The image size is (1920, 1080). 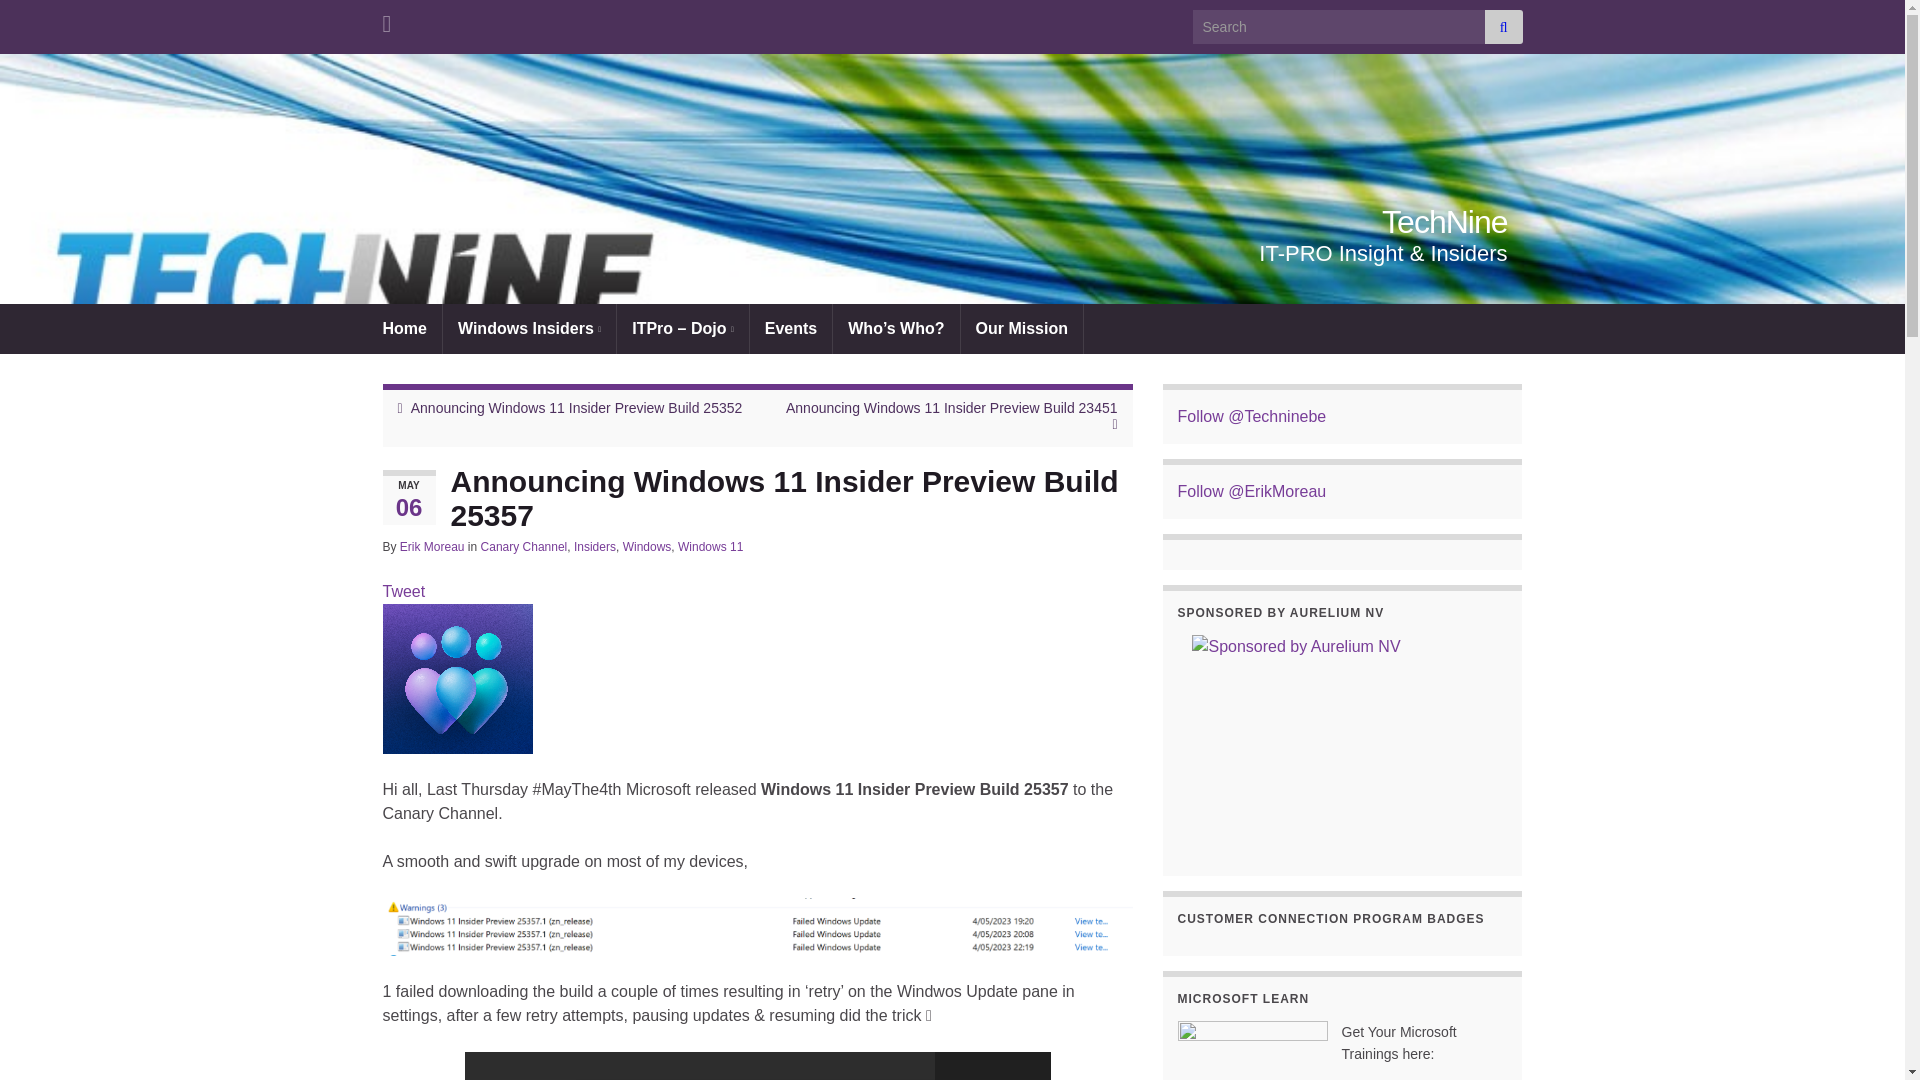 What do you see at coordinates (1444, 222) in the screenshot?
I see `Go back to the front page` at bounding box center [1444, 222].